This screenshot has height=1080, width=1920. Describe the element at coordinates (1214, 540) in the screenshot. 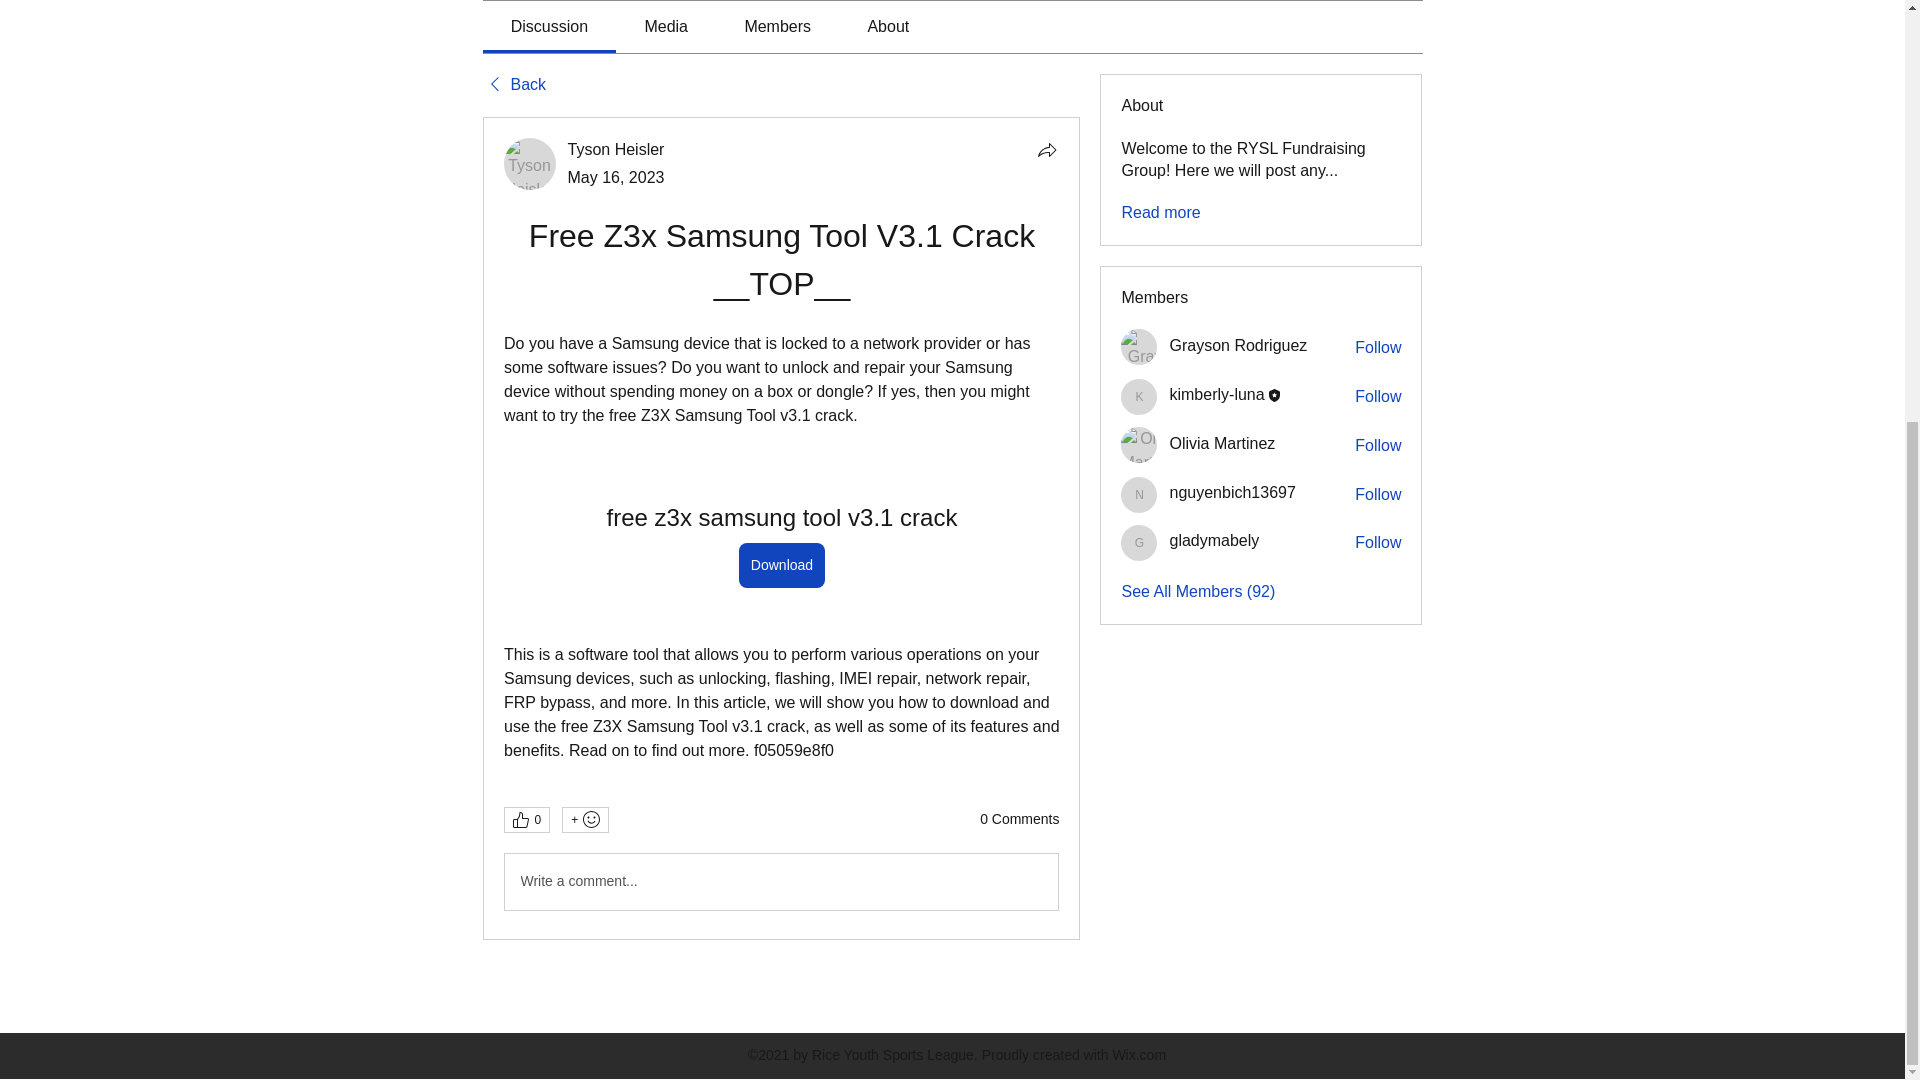

I see `gladymabely` at that location.